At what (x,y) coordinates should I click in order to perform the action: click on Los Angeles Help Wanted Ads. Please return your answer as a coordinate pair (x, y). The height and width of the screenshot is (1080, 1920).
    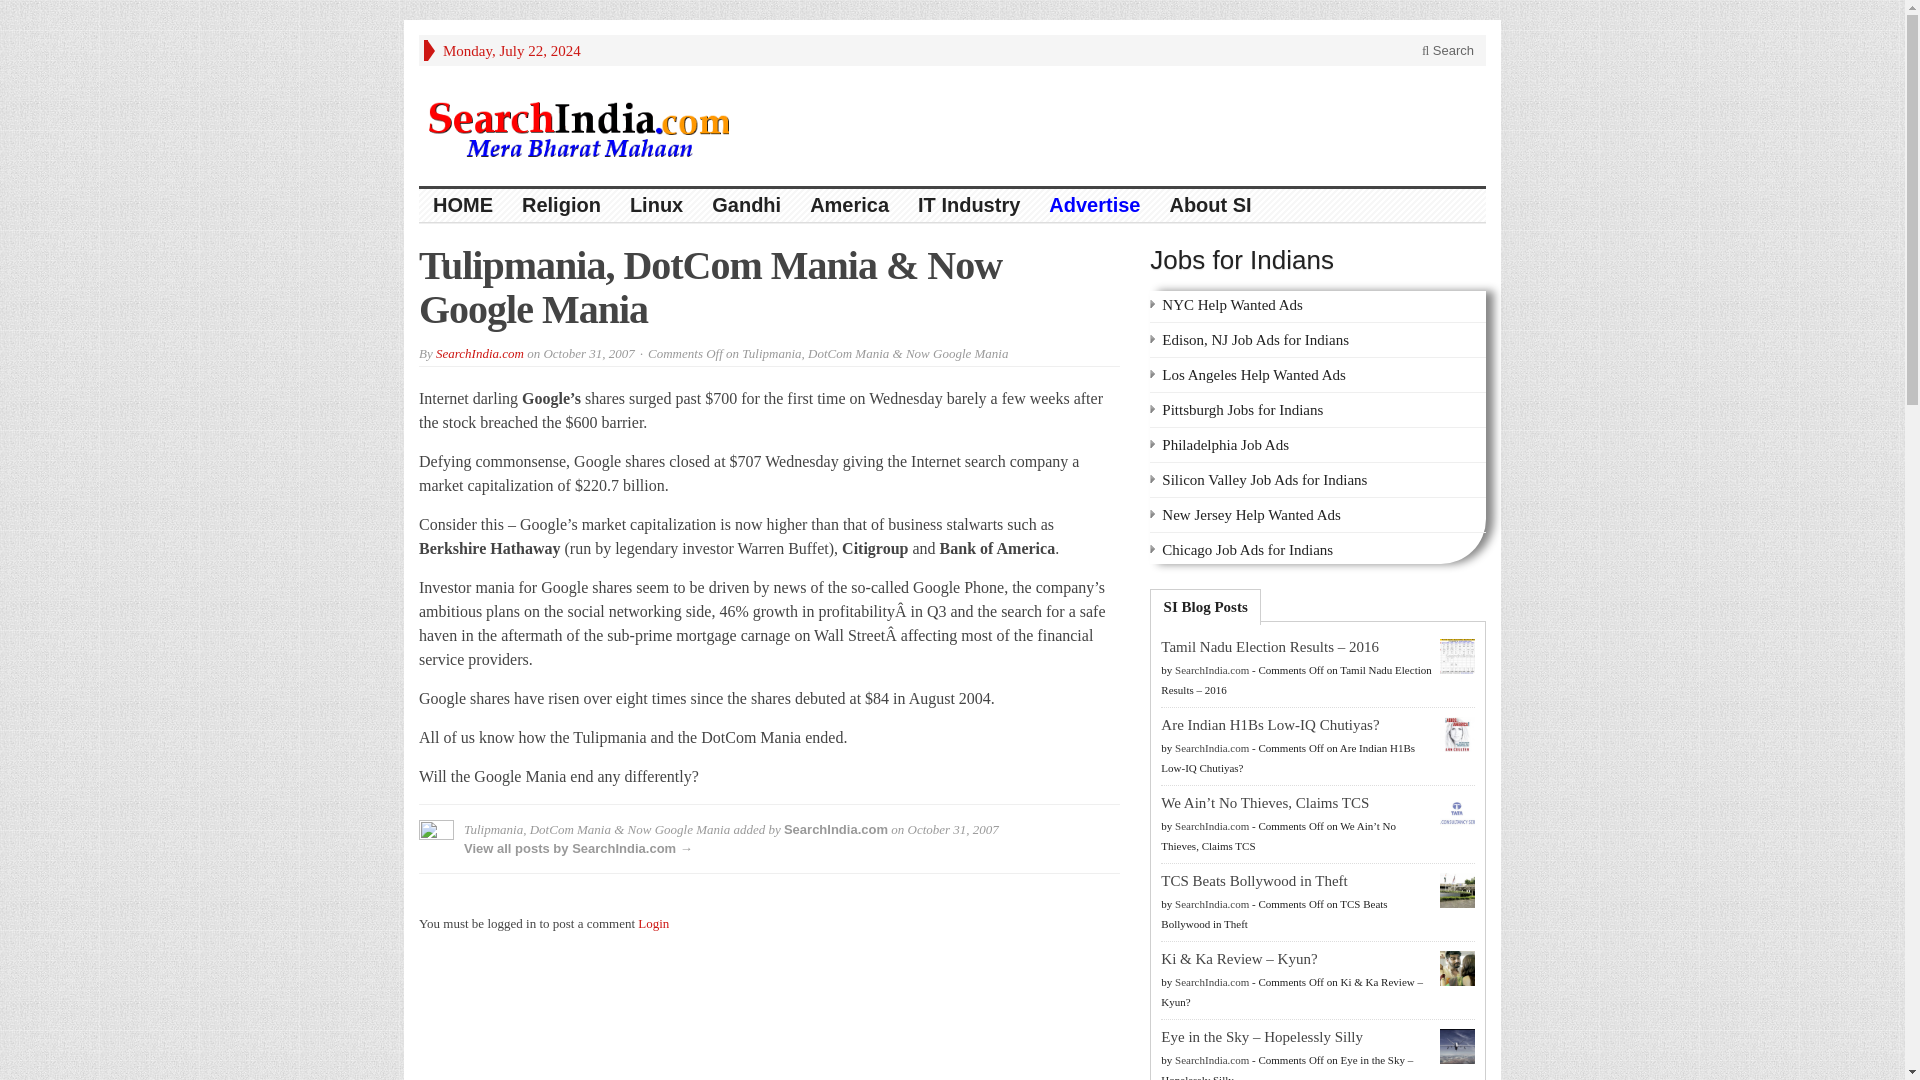
    Looking at the image, I should click on (1253, 375).